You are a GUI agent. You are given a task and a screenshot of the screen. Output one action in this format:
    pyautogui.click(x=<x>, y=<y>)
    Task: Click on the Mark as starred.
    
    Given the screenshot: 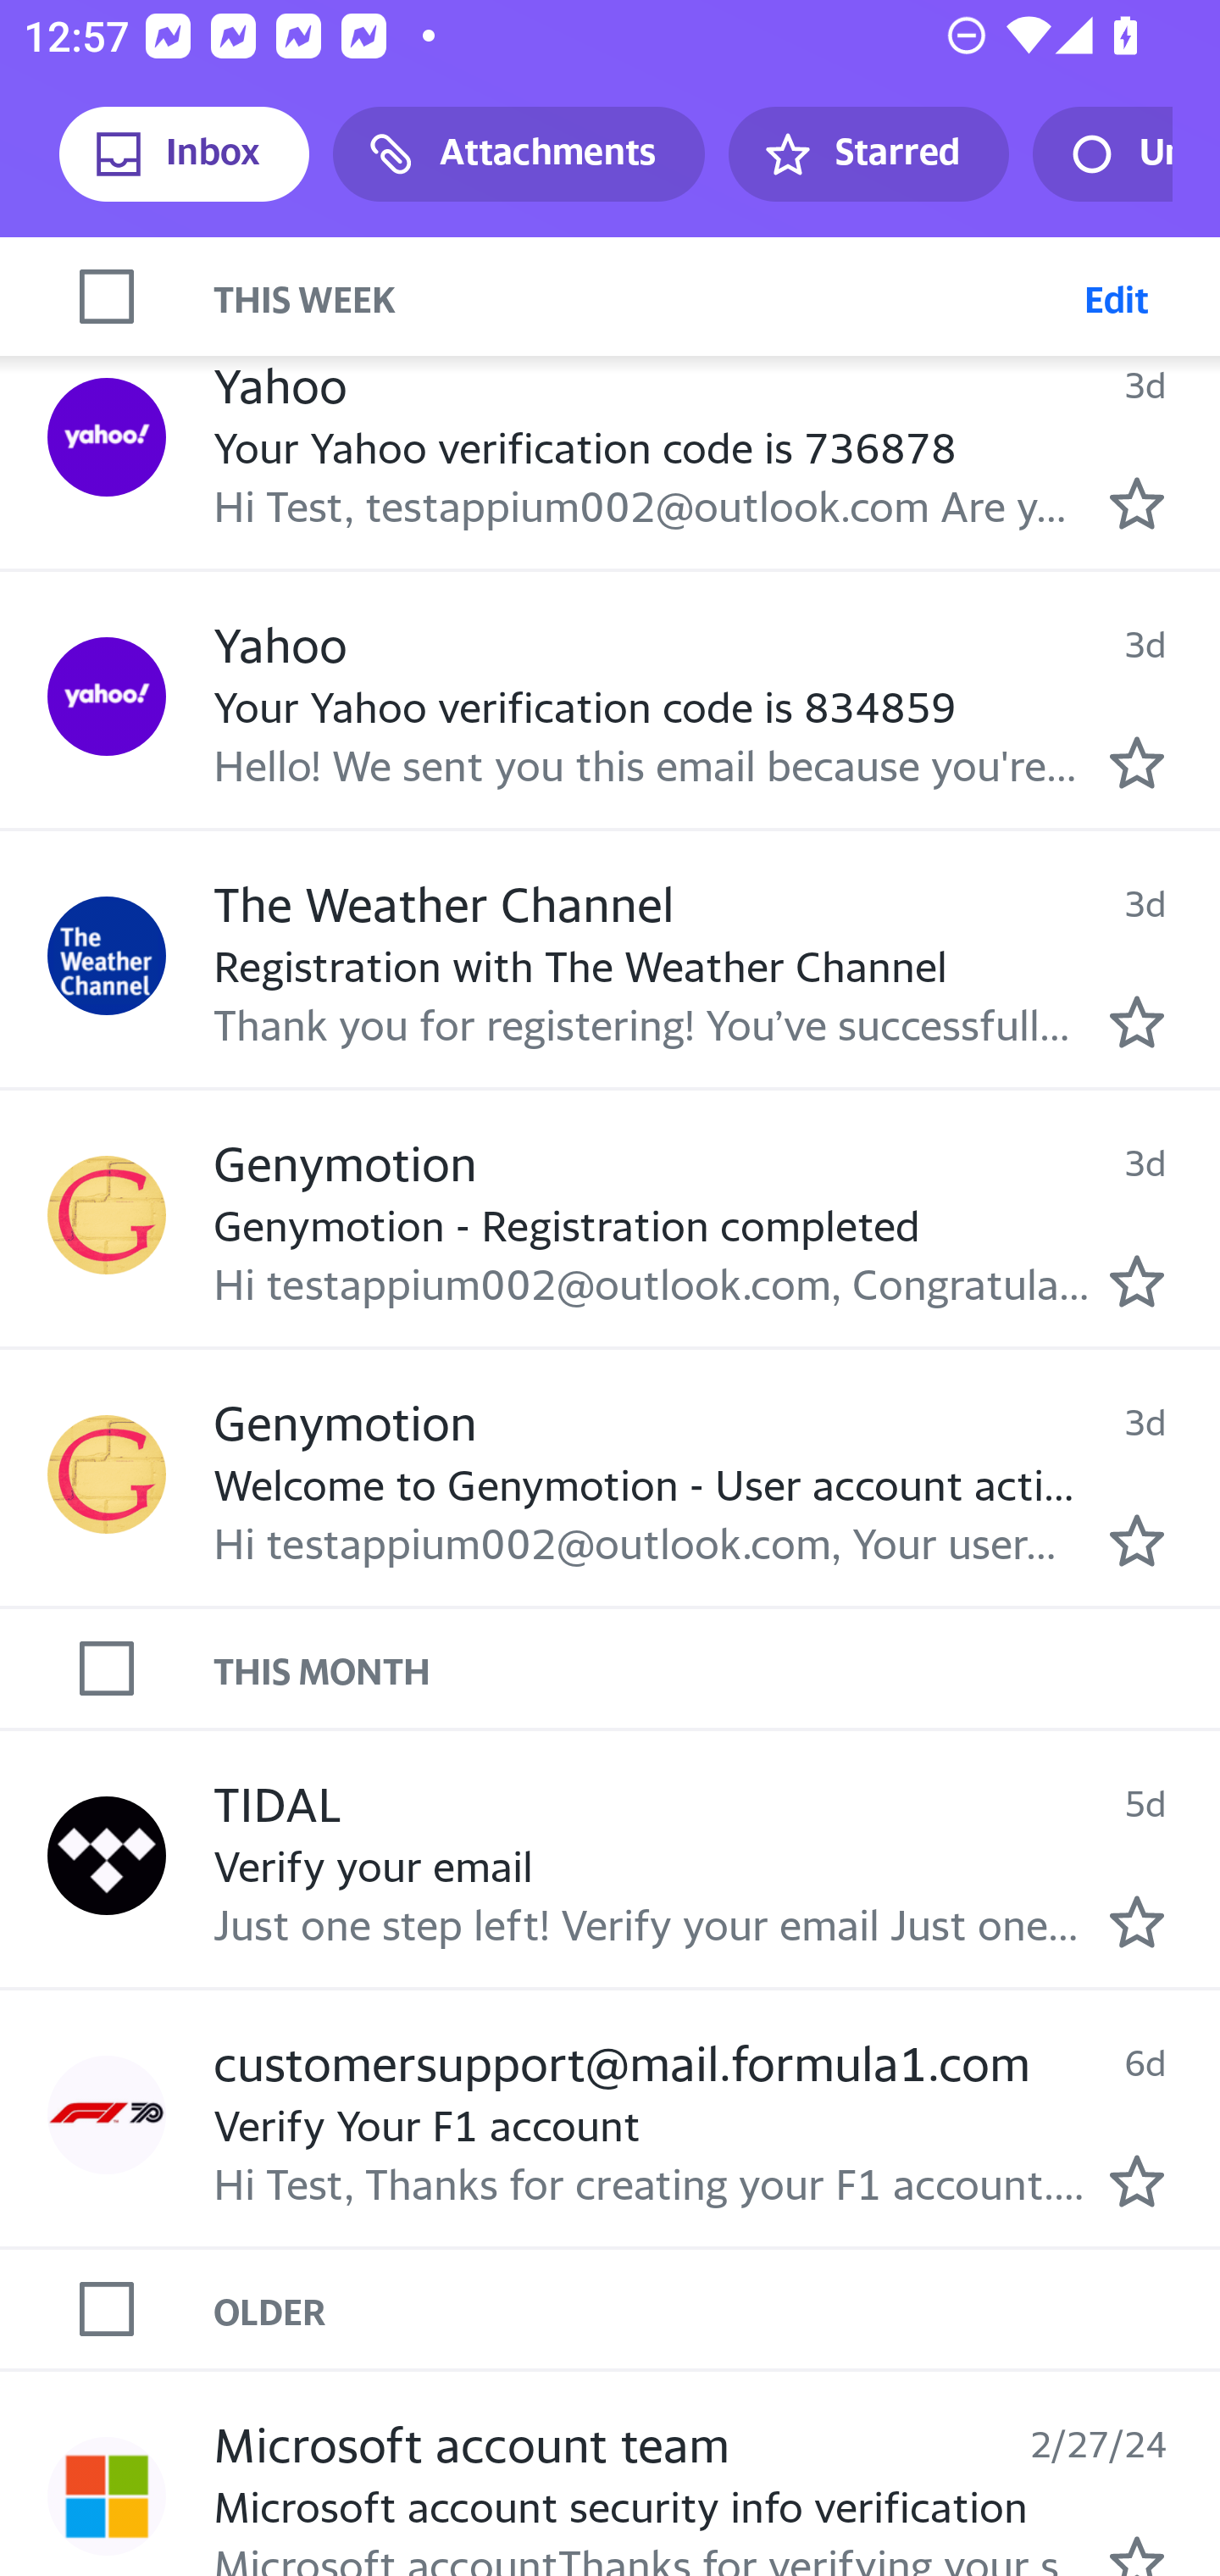 What is the action you would take?
    pyautogui.click(x=1137, y=2554)
    